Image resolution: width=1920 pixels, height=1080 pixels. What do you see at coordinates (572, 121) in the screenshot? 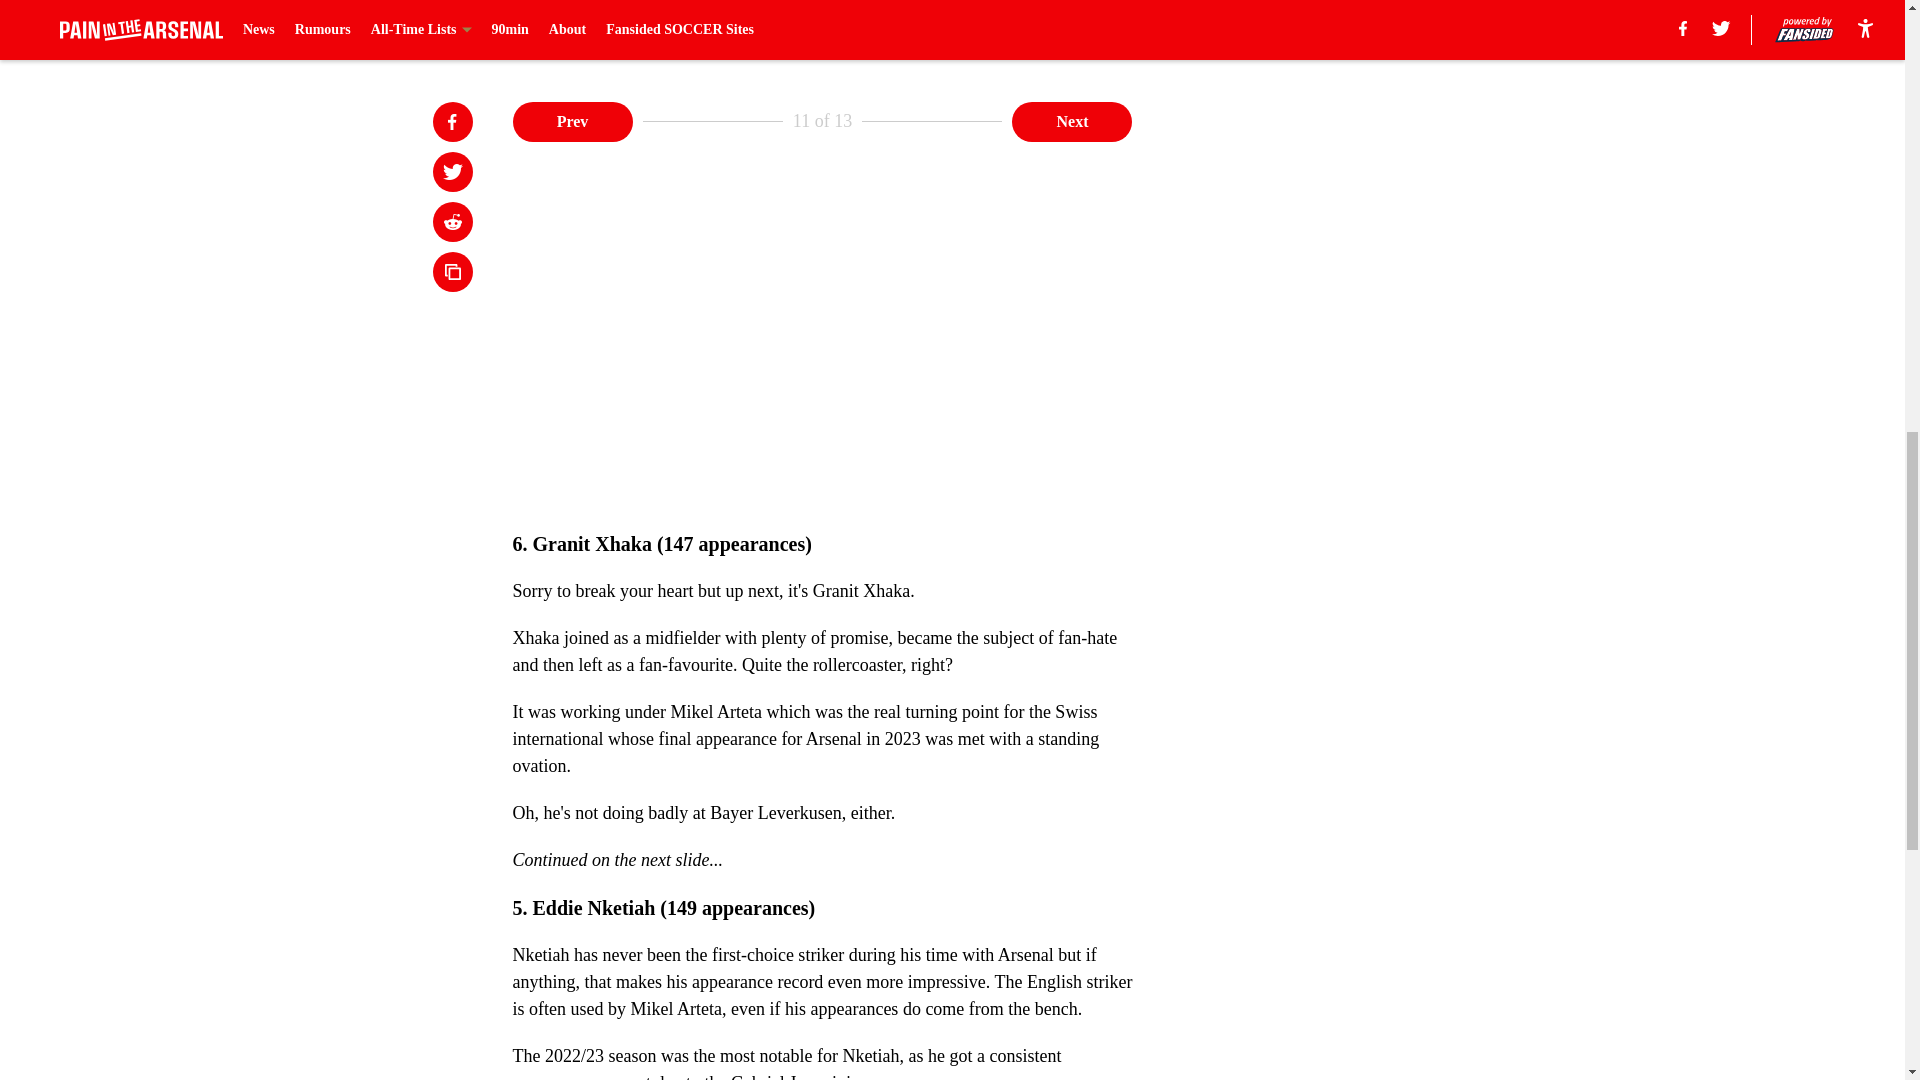
I see `Prev` at bounding box center [572, 121].